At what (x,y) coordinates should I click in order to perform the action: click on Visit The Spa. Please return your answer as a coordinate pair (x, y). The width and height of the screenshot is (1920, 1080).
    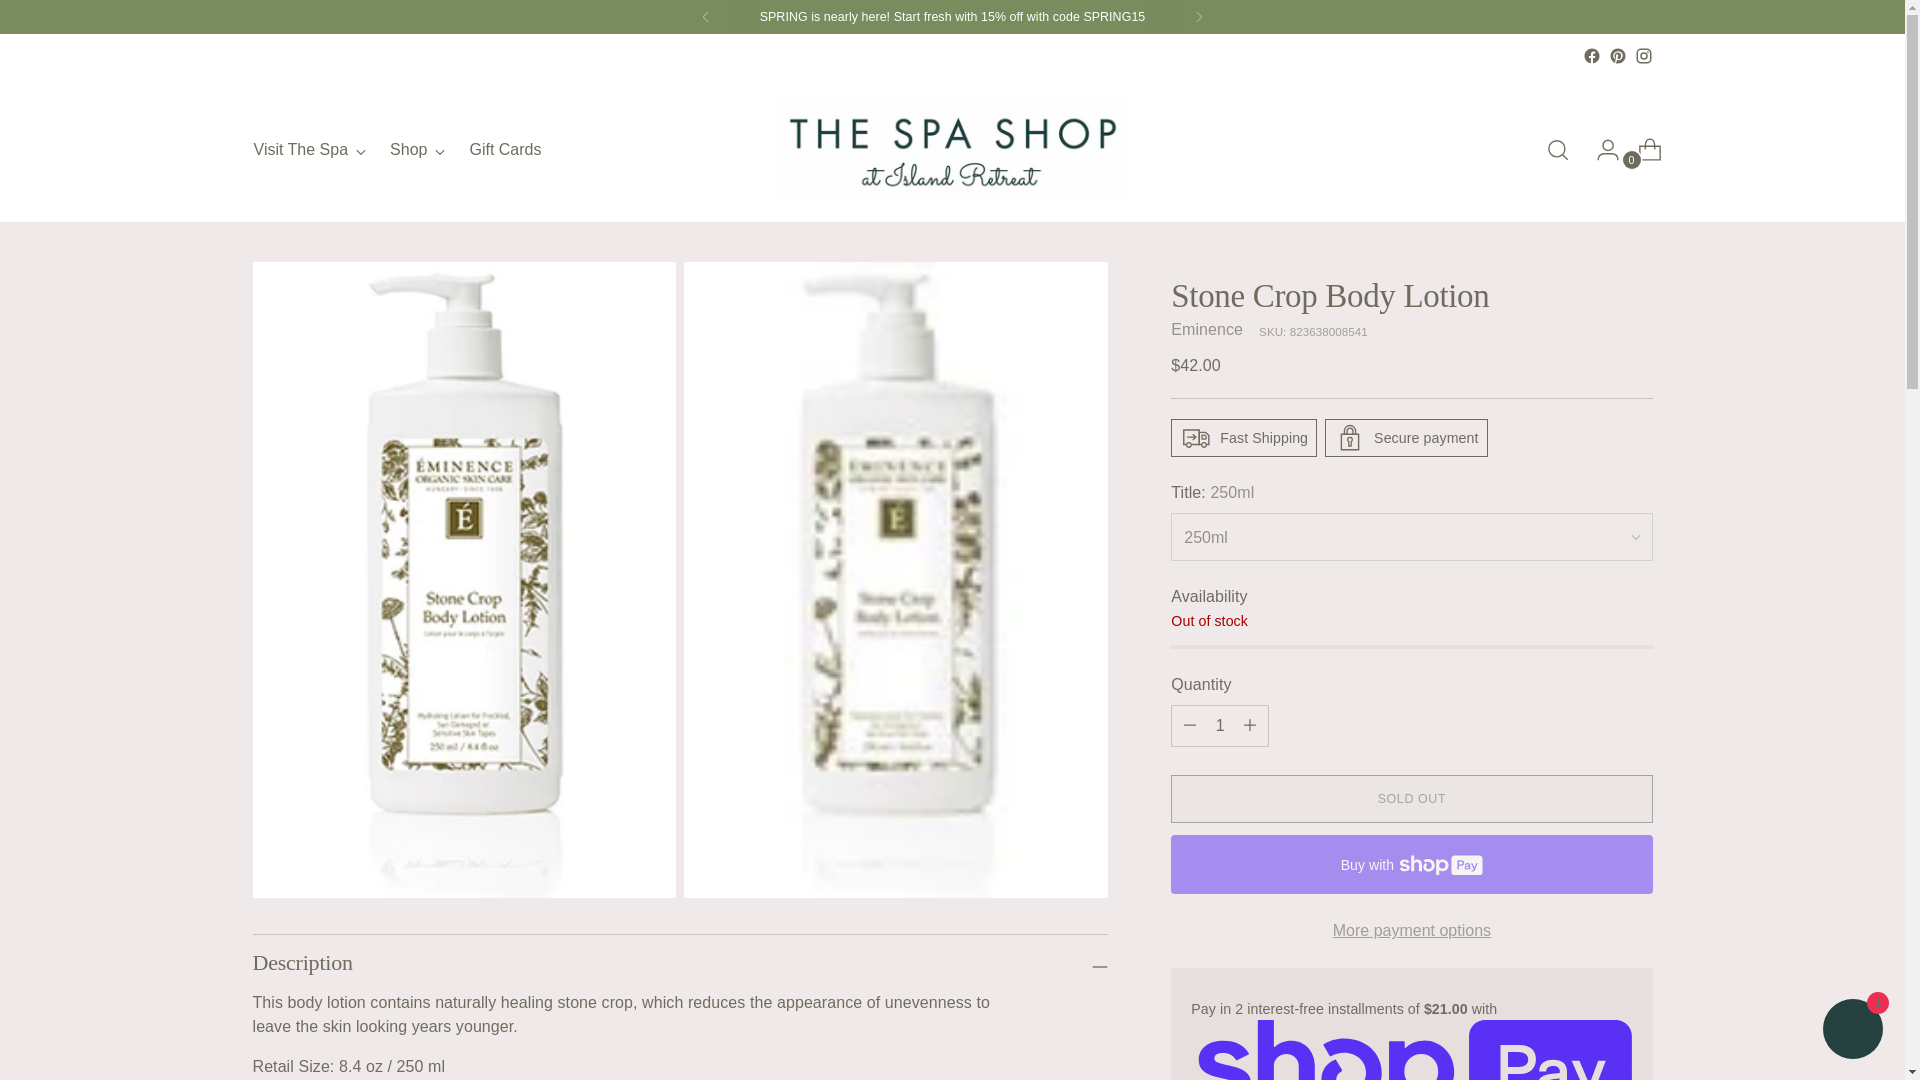
    Looking at the image, I should click on (310, 150).